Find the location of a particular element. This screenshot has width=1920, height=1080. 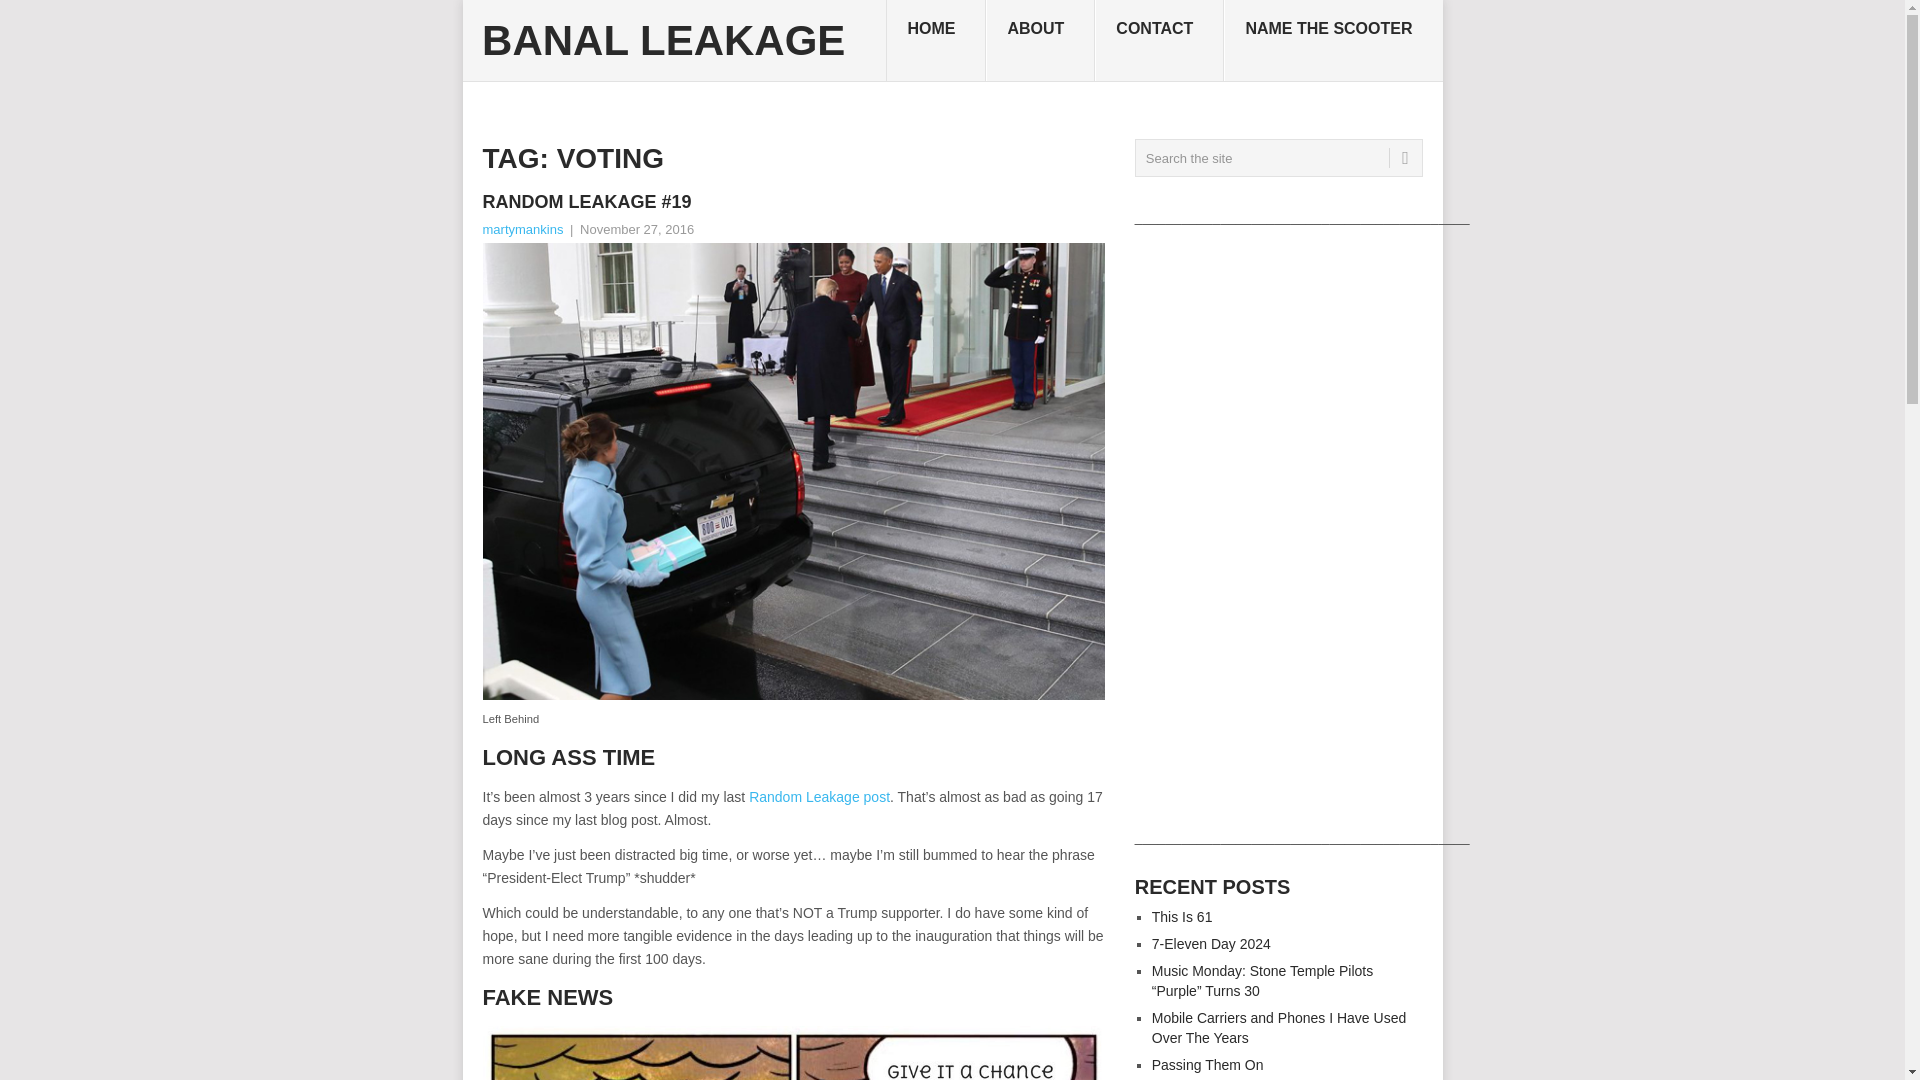

martymankins is located at coordinates (522, 229).